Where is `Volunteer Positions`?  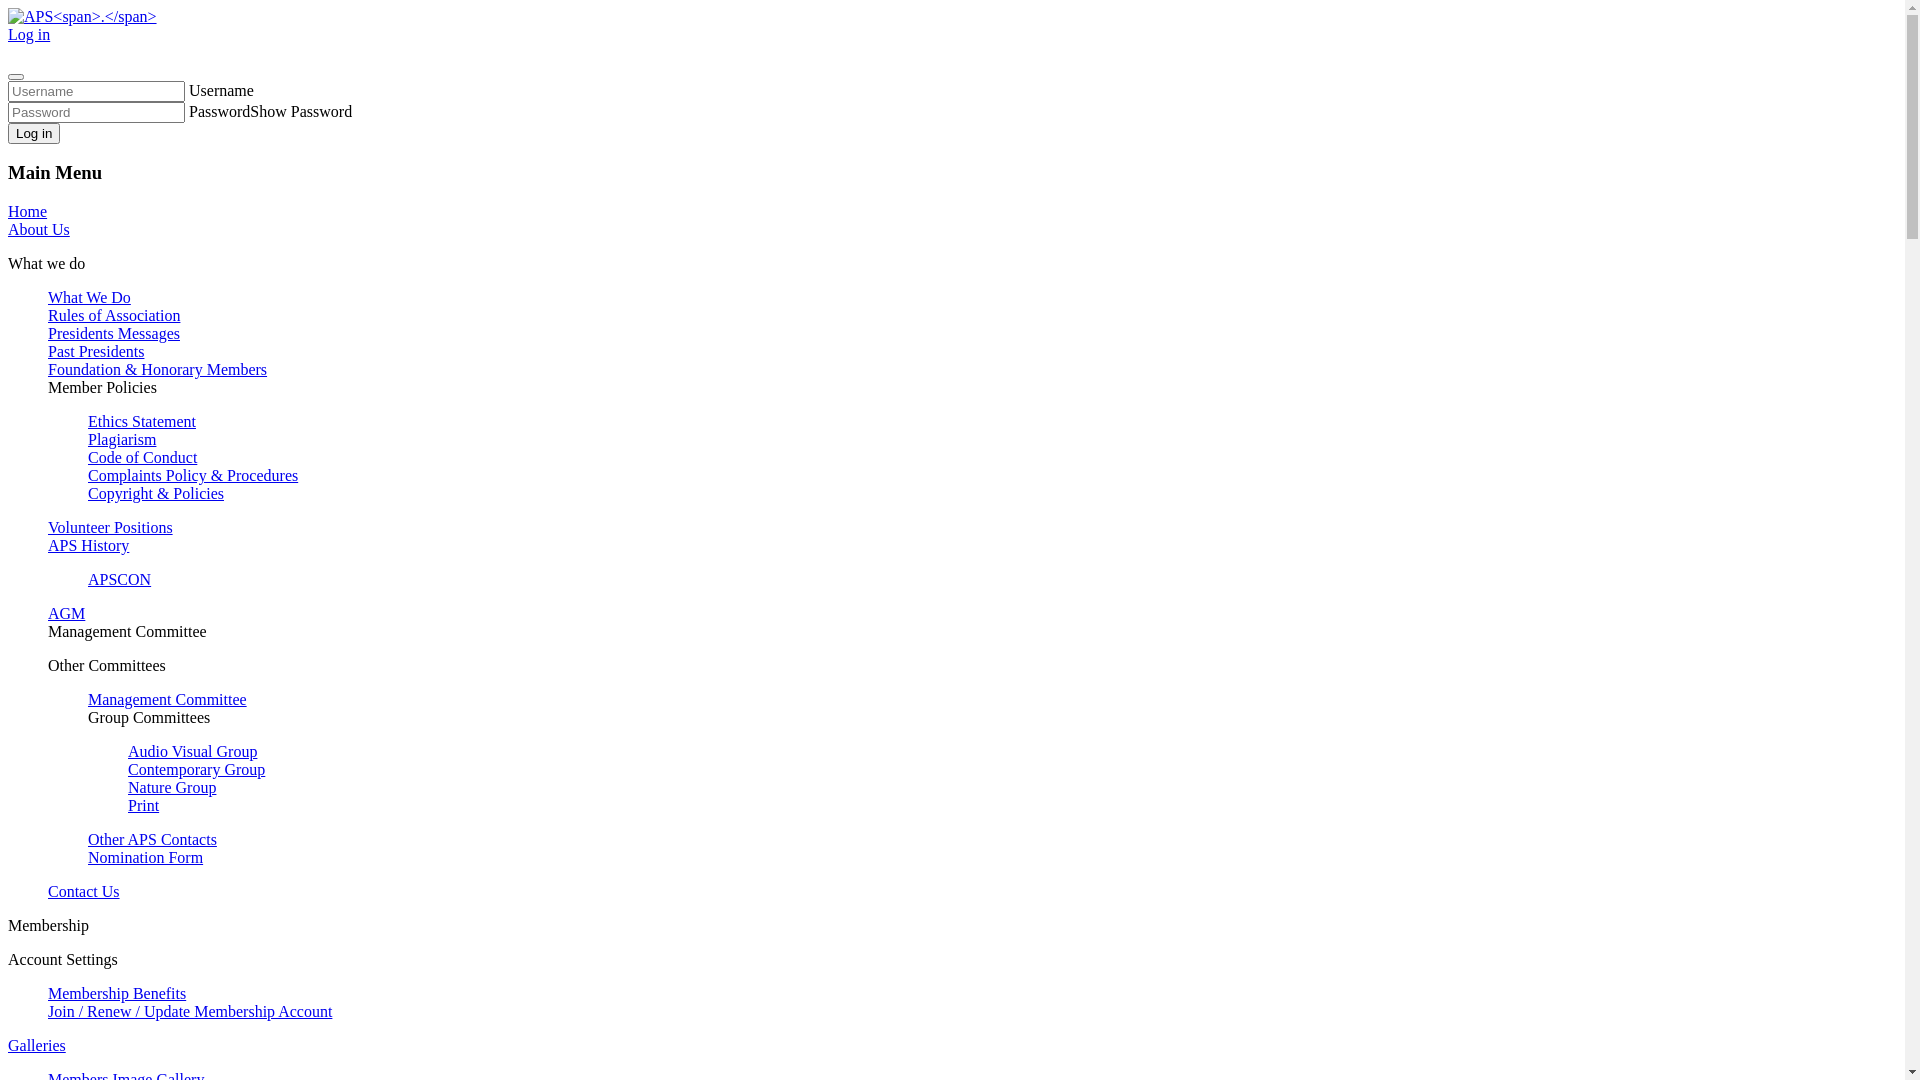 Volunteer Positions is located at coordinates (110, 528).